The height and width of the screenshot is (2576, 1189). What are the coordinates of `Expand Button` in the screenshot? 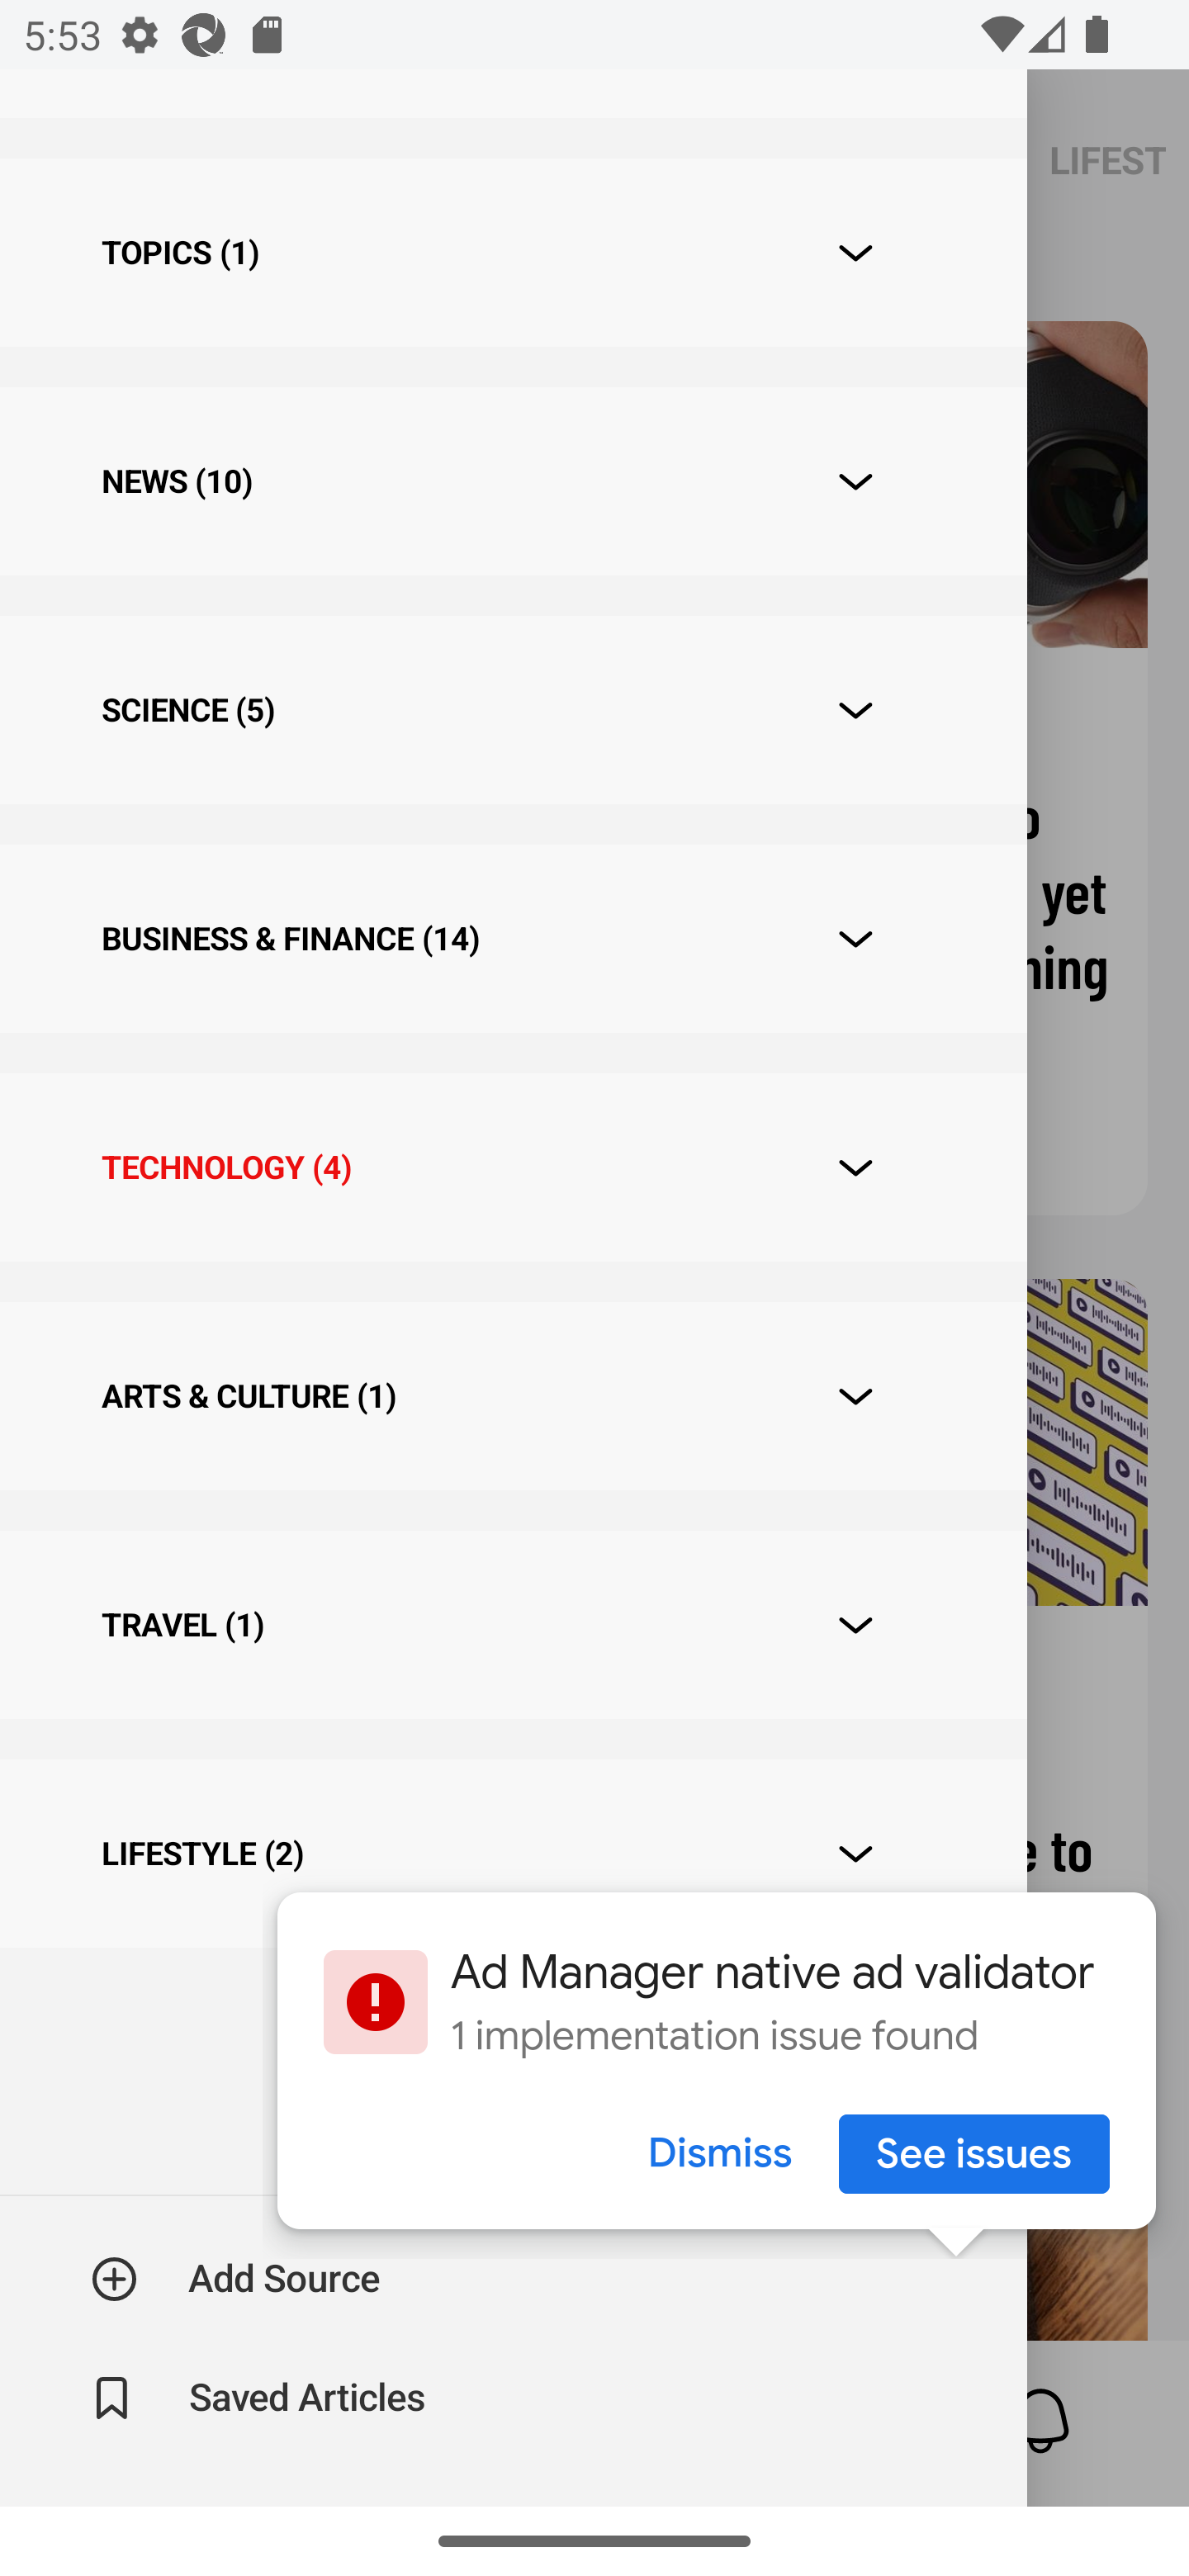 It's located at (855, 1395).